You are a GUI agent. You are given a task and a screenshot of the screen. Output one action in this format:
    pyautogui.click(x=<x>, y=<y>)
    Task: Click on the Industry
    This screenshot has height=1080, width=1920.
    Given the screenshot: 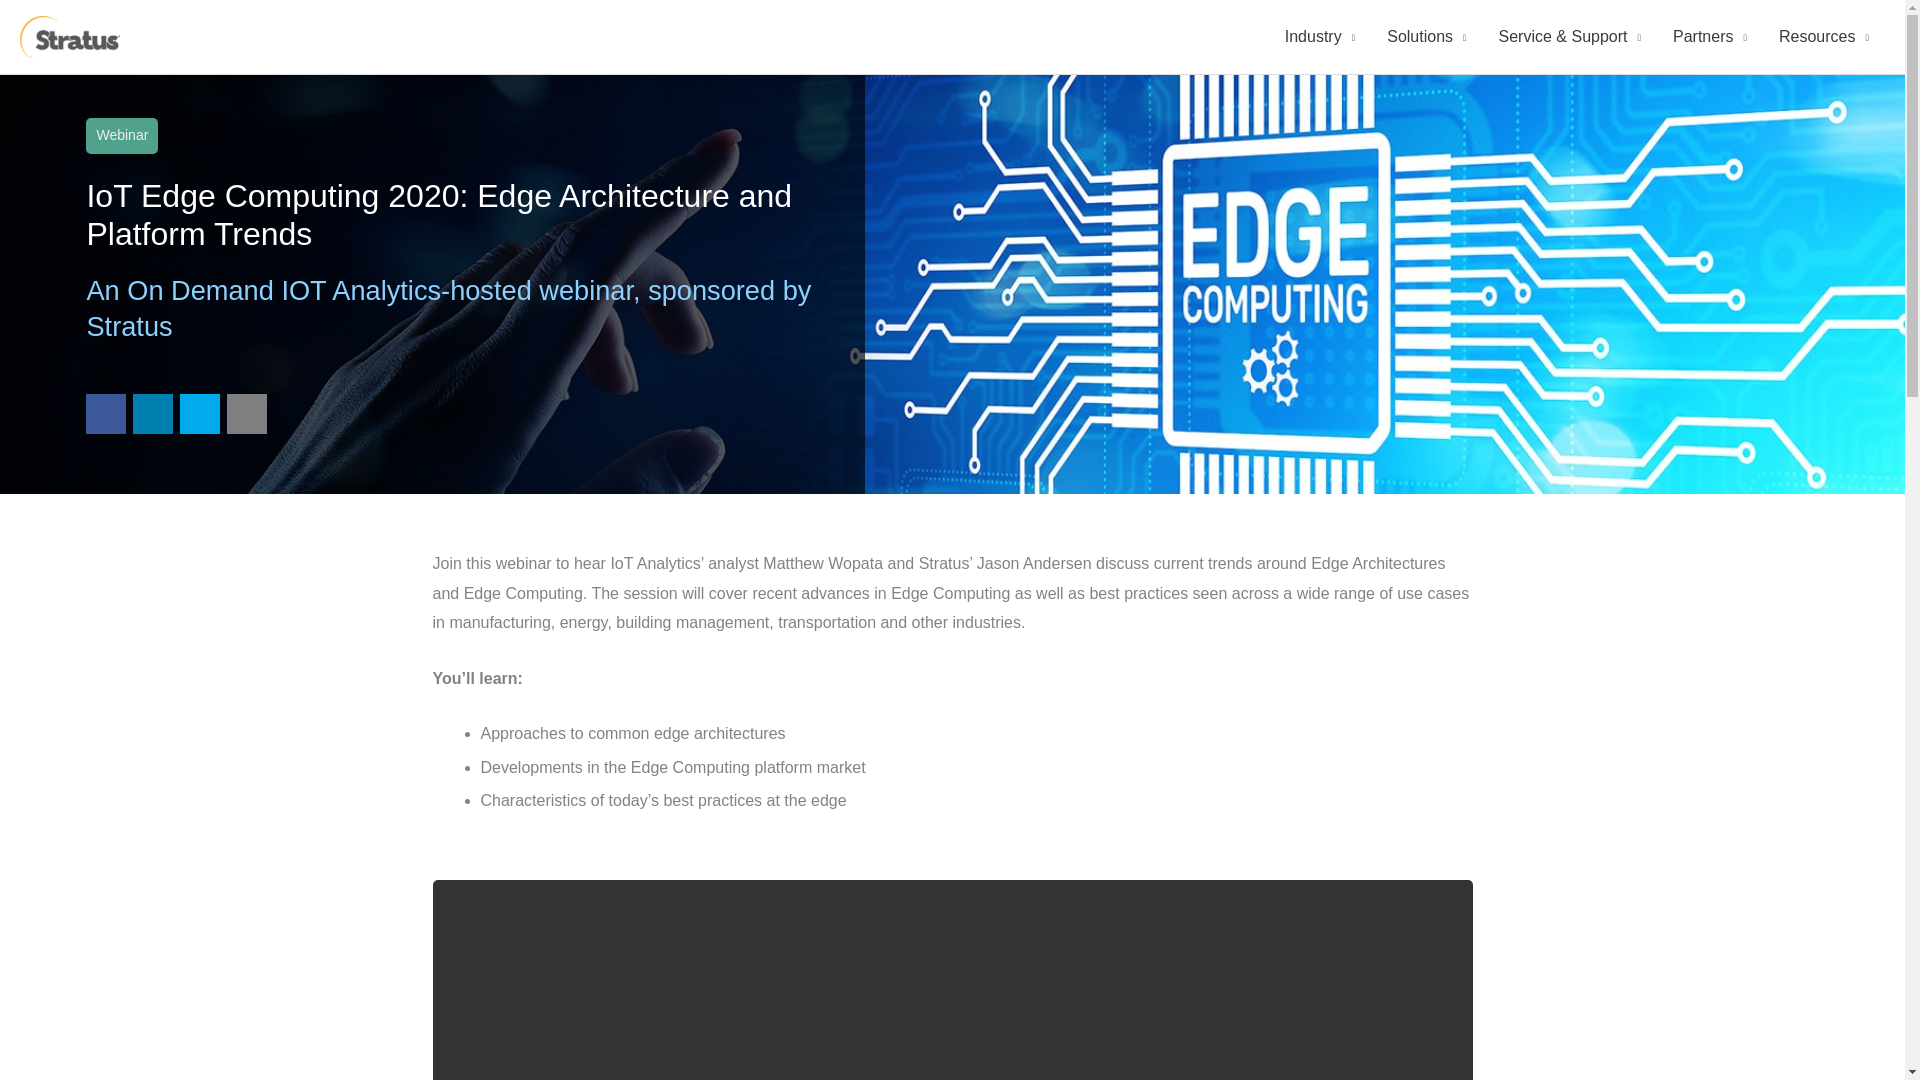 What is the action you would take?
    pyautogui.click(x=1320, y=37)
    